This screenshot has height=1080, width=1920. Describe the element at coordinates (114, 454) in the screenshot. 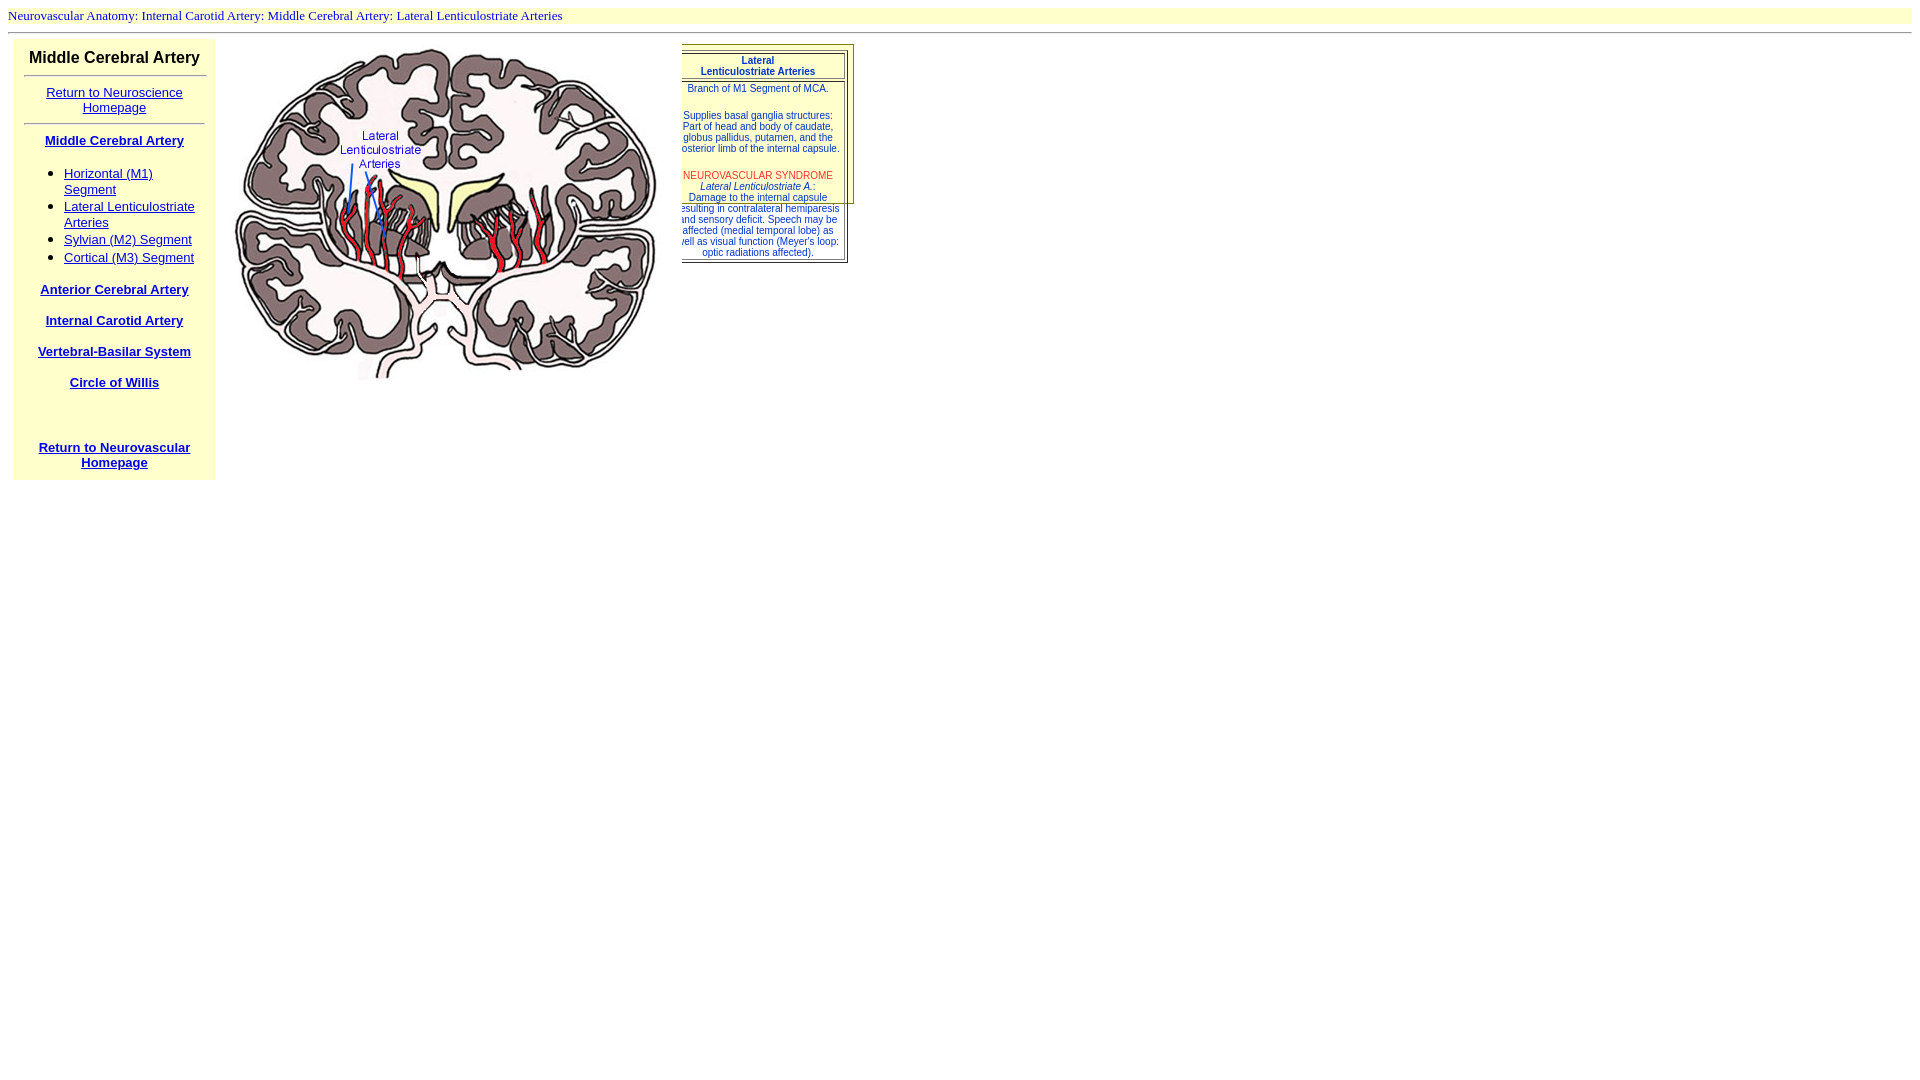

I see `Return to Neurovascular Homepage` at that location.